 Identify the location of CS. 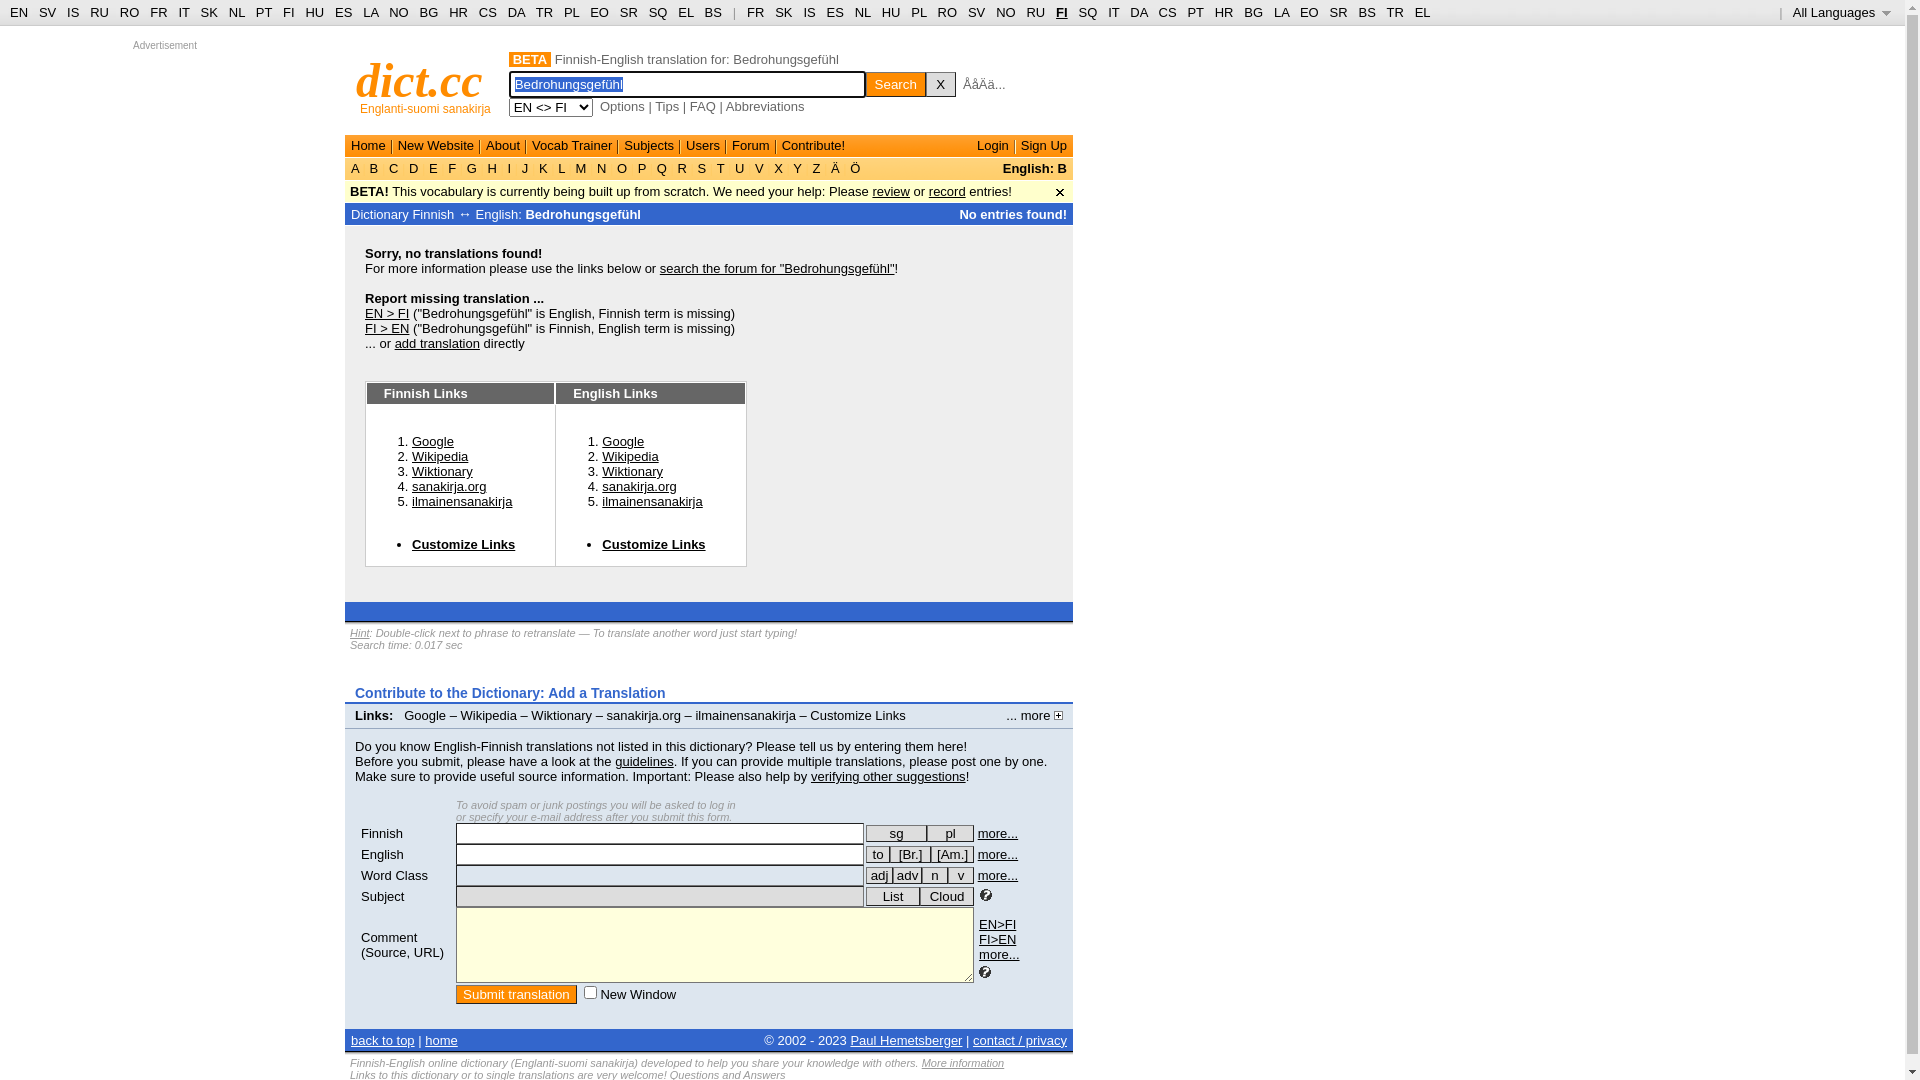
(488, 12).